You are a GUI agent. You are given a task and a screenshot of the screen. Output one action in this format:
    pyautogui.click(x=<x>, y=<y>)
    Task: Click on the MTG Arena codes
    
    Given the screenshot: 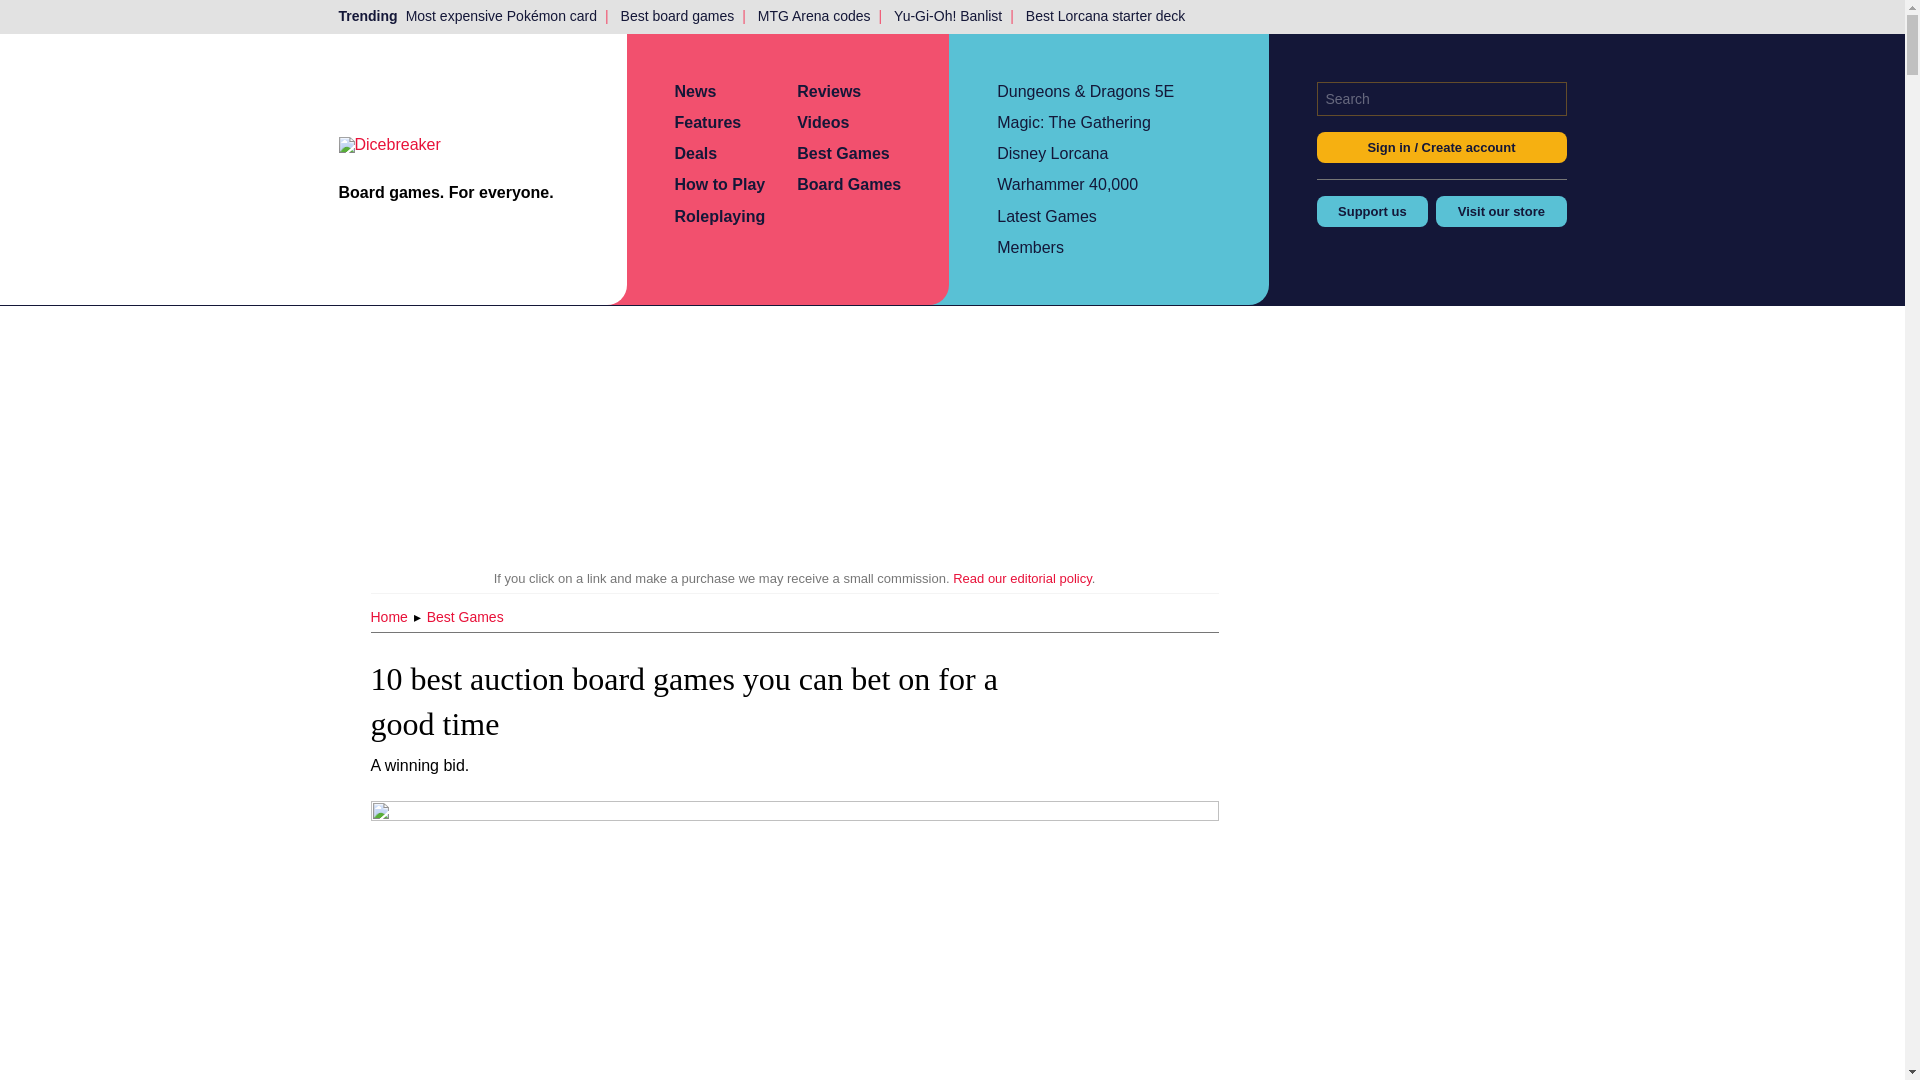 What is the action you would take?
    pyautogui.click(x=814, y=16)
    